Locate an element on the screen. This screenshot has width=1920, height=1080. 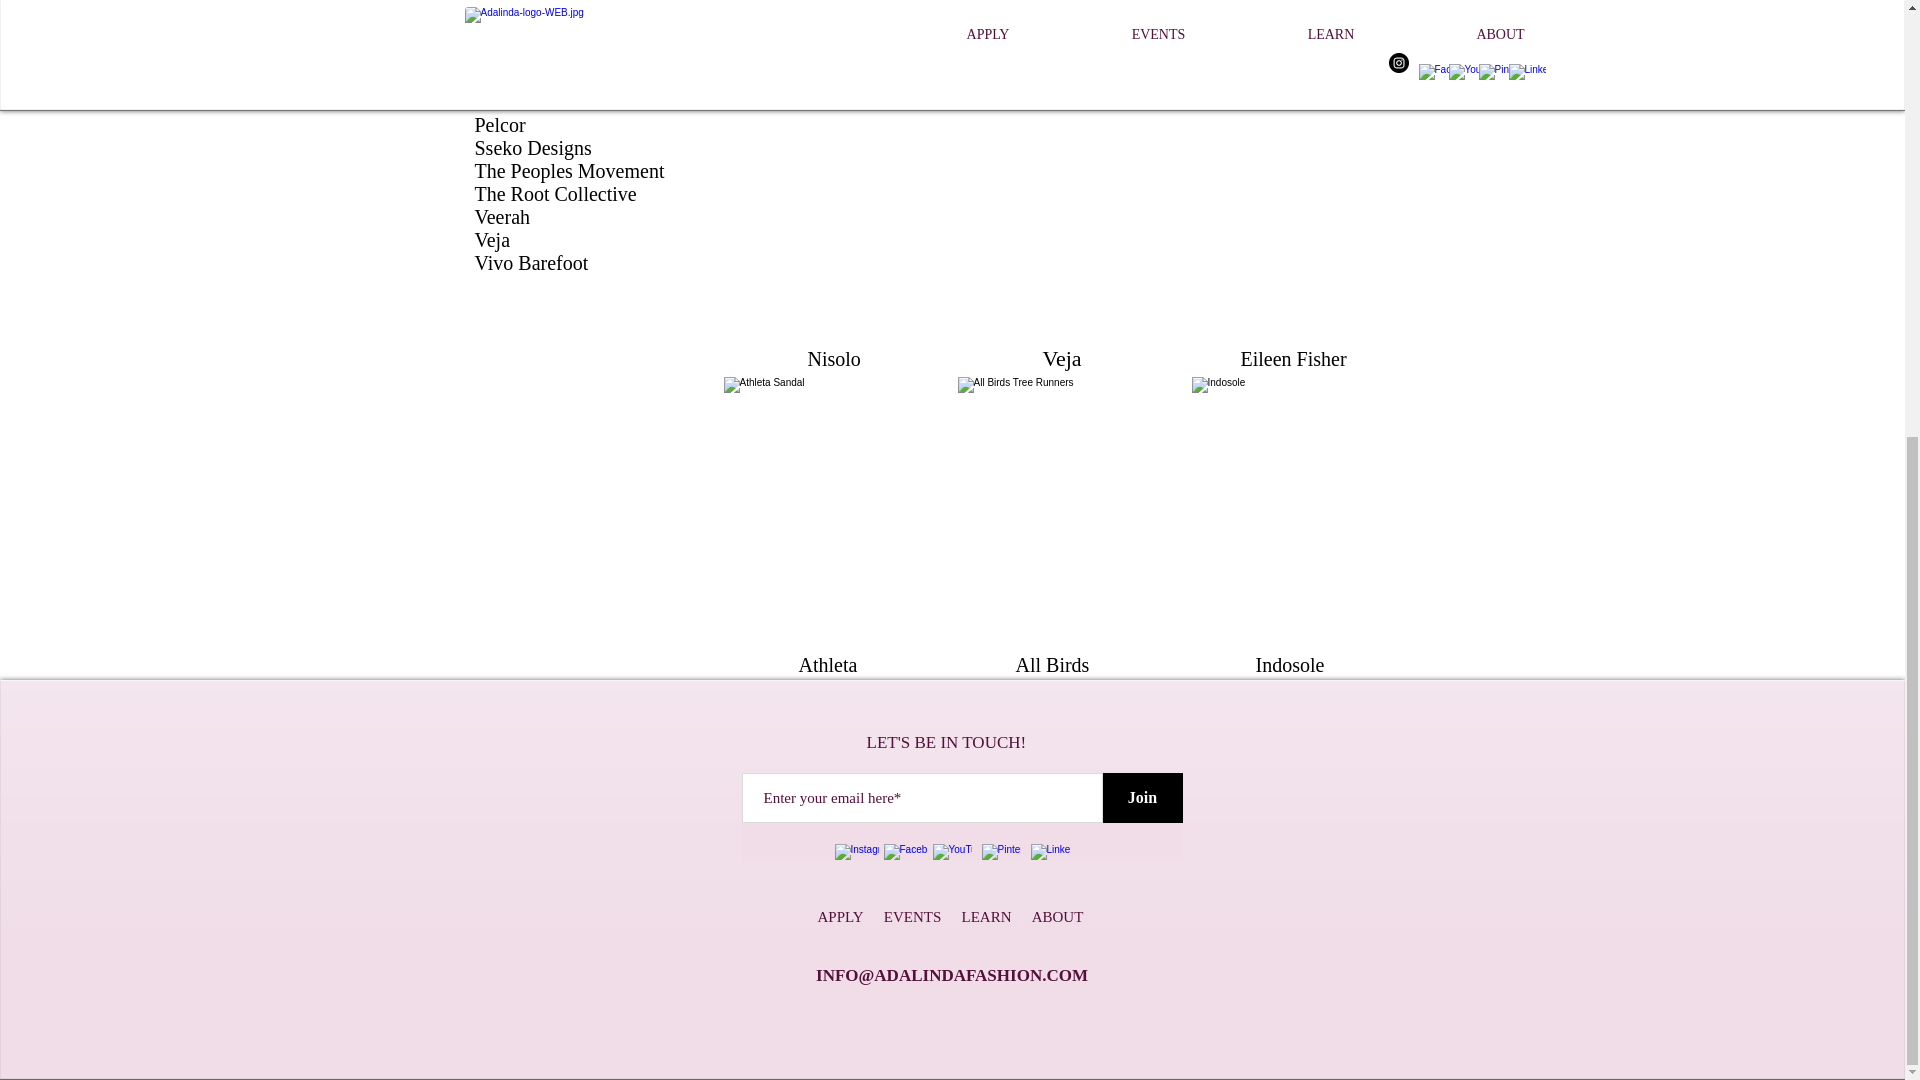
Nisolo is located at coordinates (500, 78).